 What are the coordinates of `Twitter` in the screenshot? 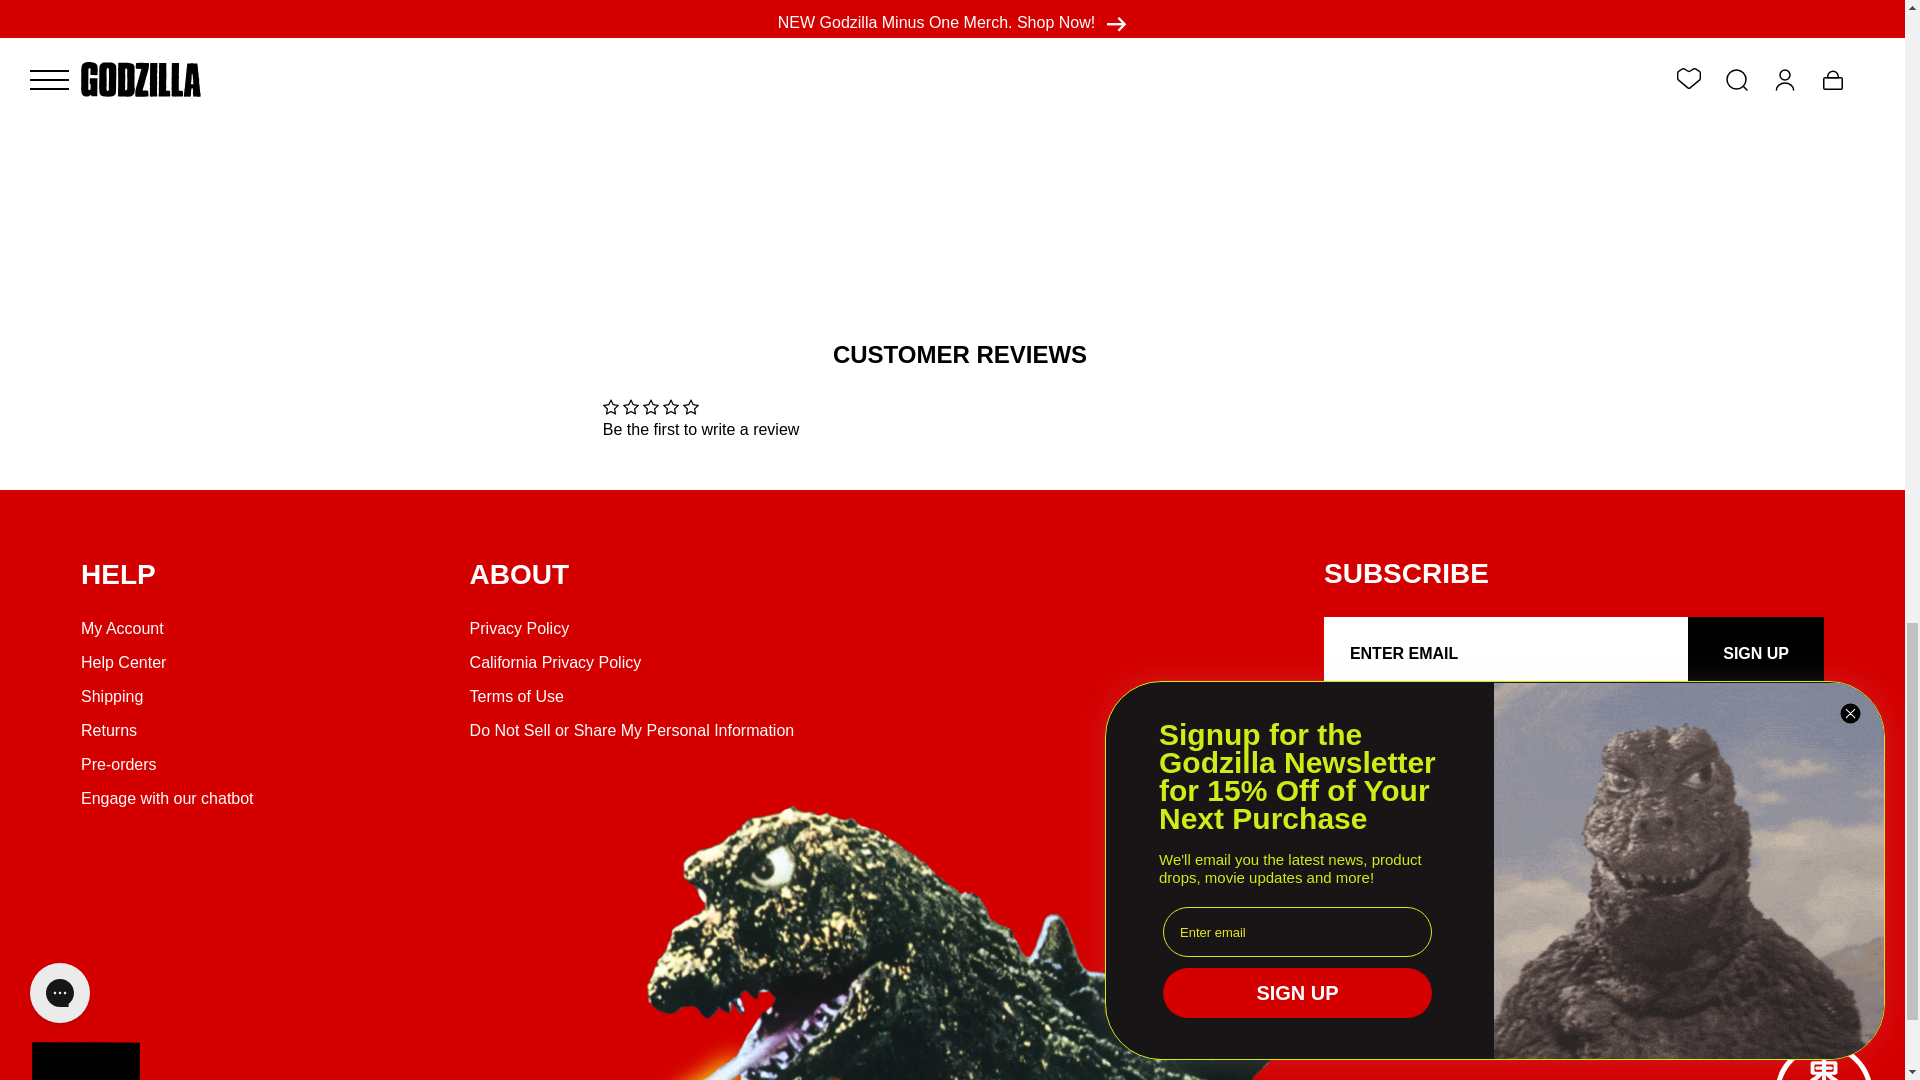 It's located at (1432, 728).